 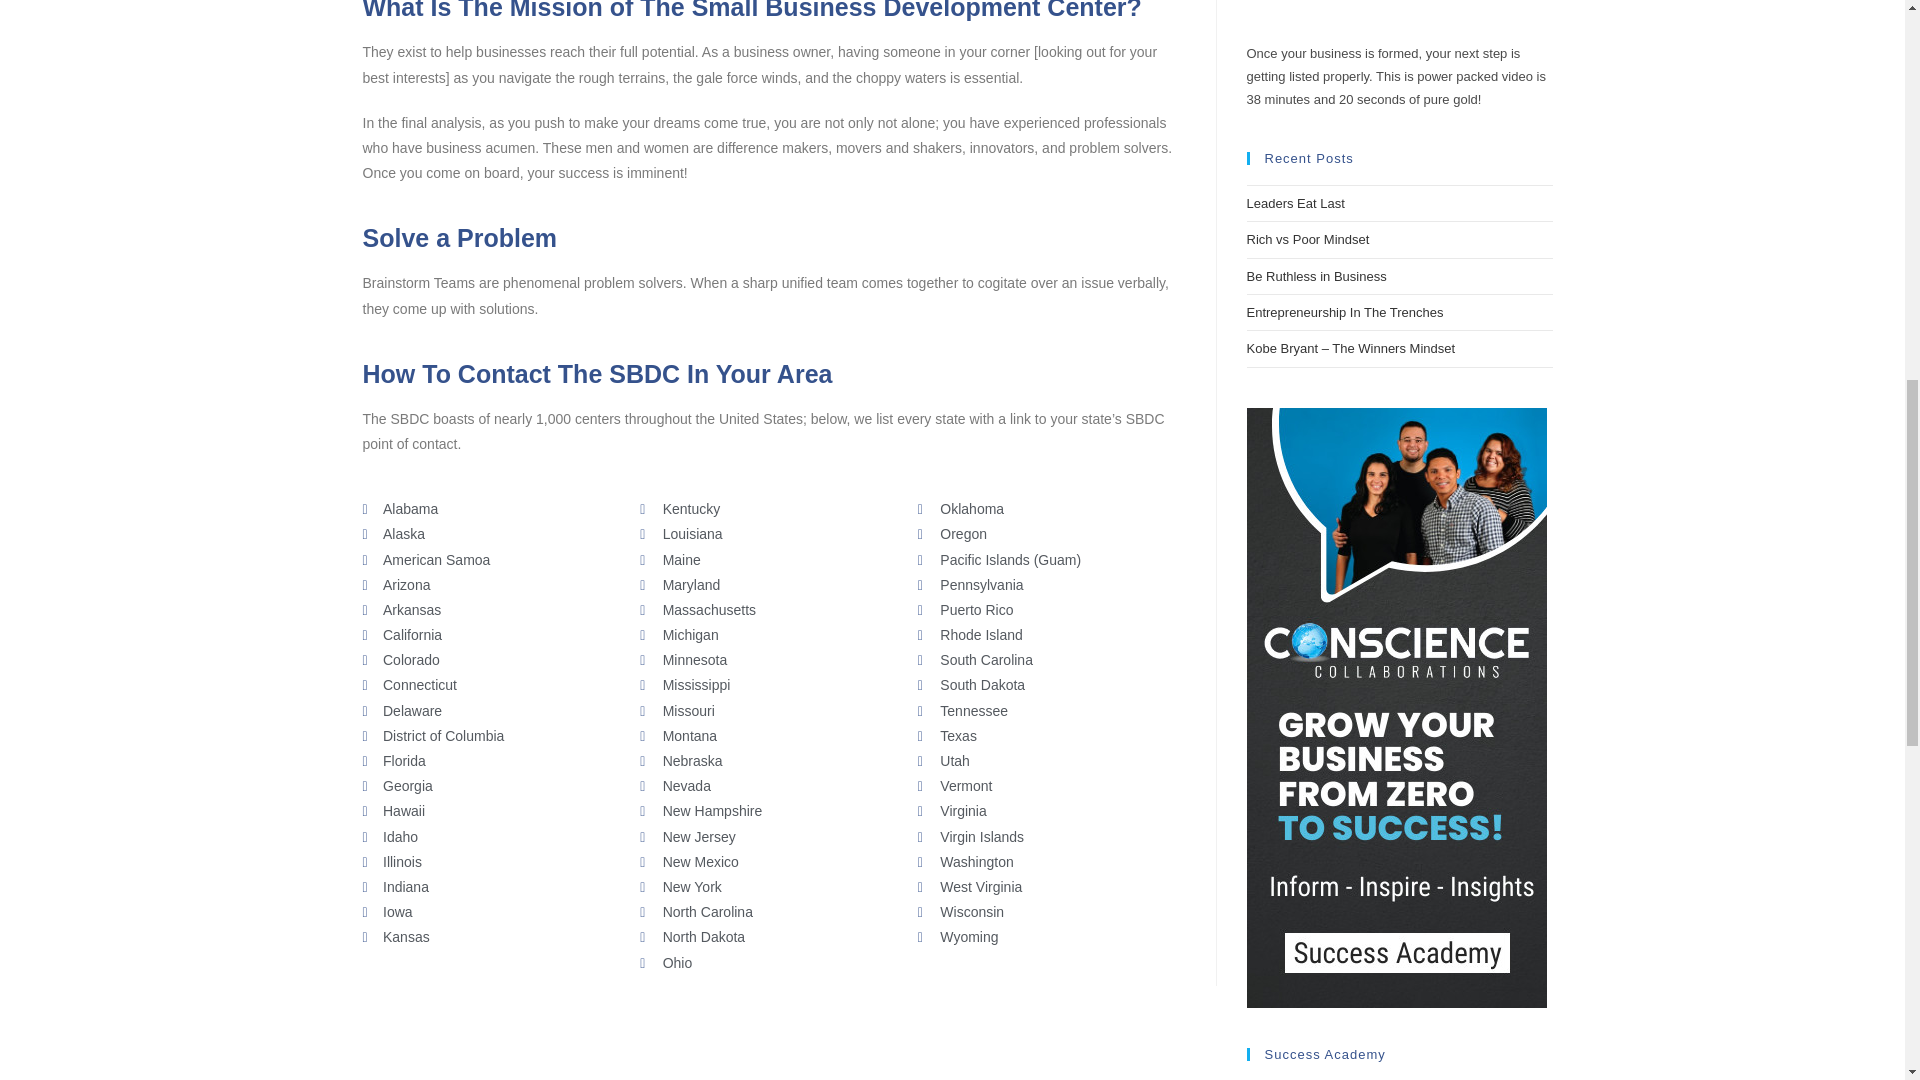 I want to click on Connecticut, so click(x=491, y=684).